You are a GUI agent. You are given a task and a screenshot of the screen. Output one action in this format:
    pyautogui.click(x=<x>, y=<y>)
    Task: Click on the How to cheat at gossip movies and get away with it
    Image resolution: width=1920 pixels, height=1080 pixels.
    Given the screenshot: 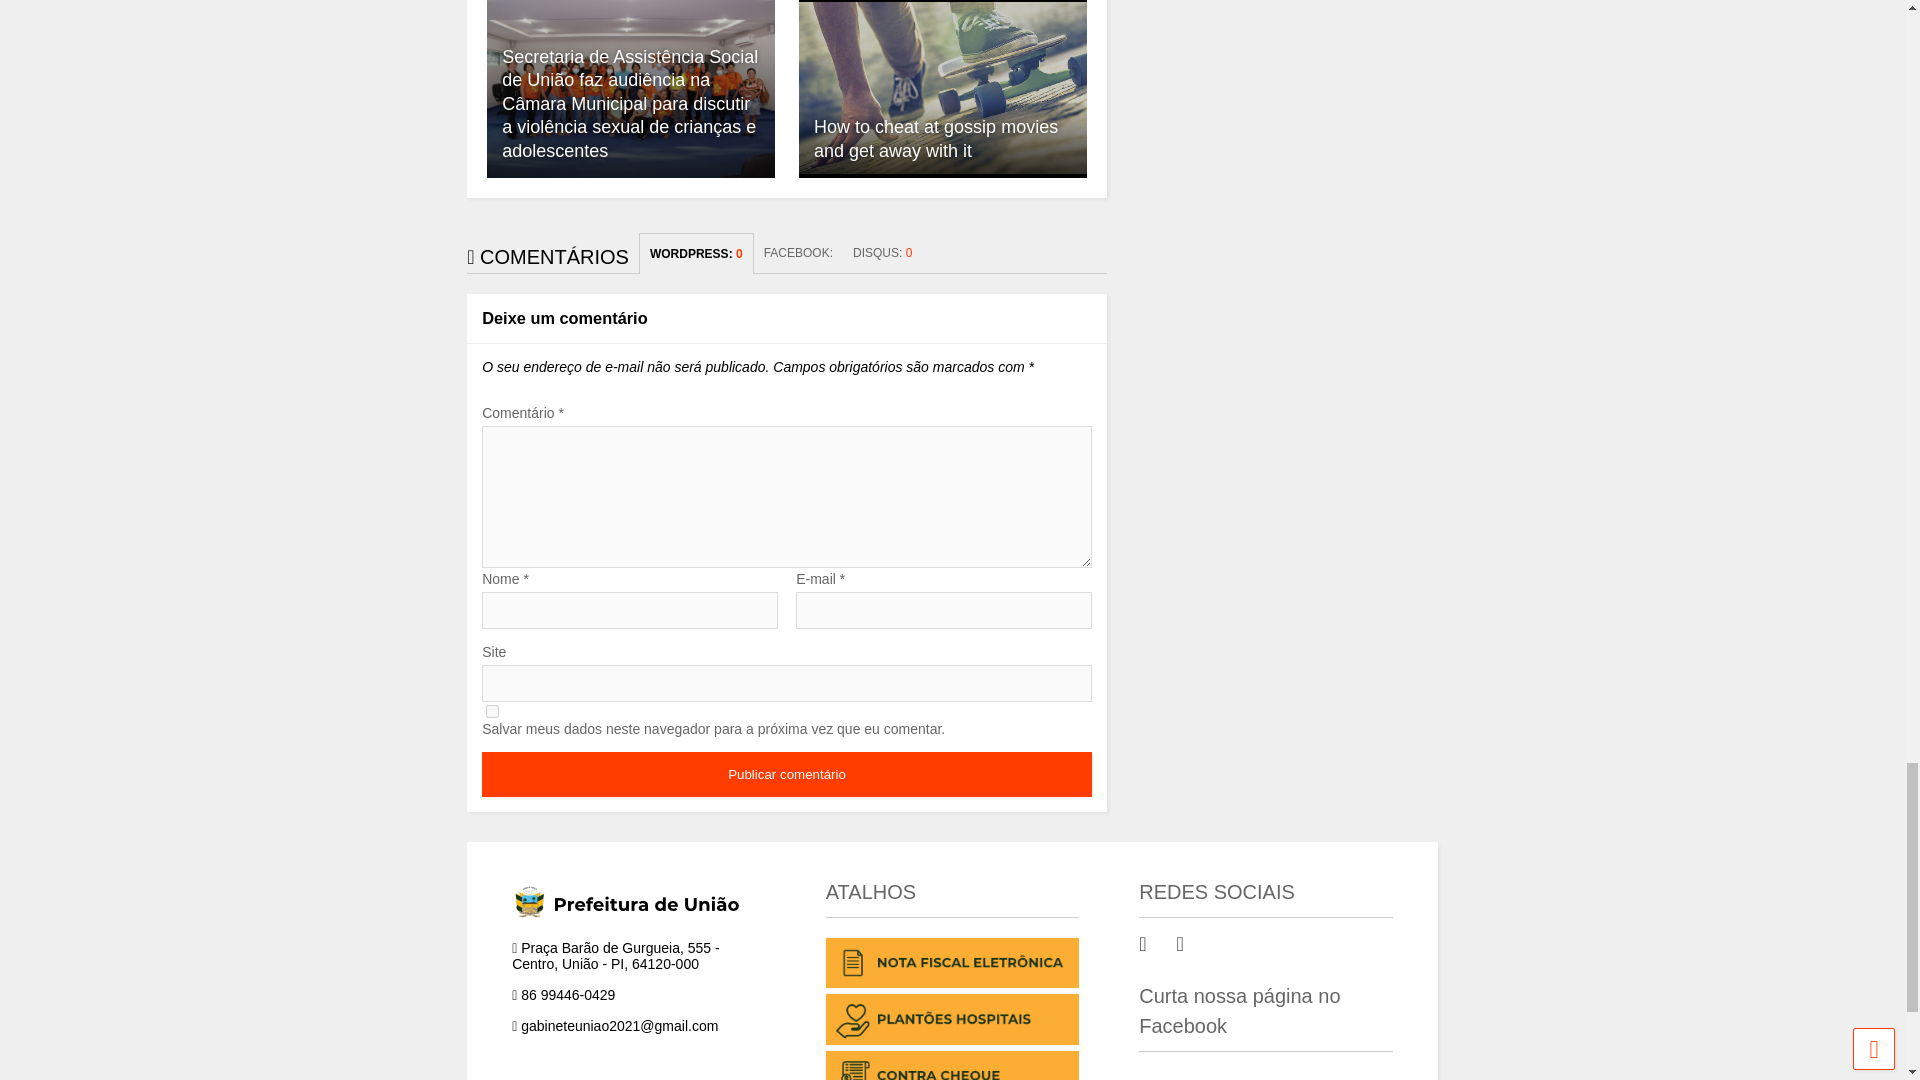 What is the action you would take?
    pyautogui.click(x=936, y=138)
    